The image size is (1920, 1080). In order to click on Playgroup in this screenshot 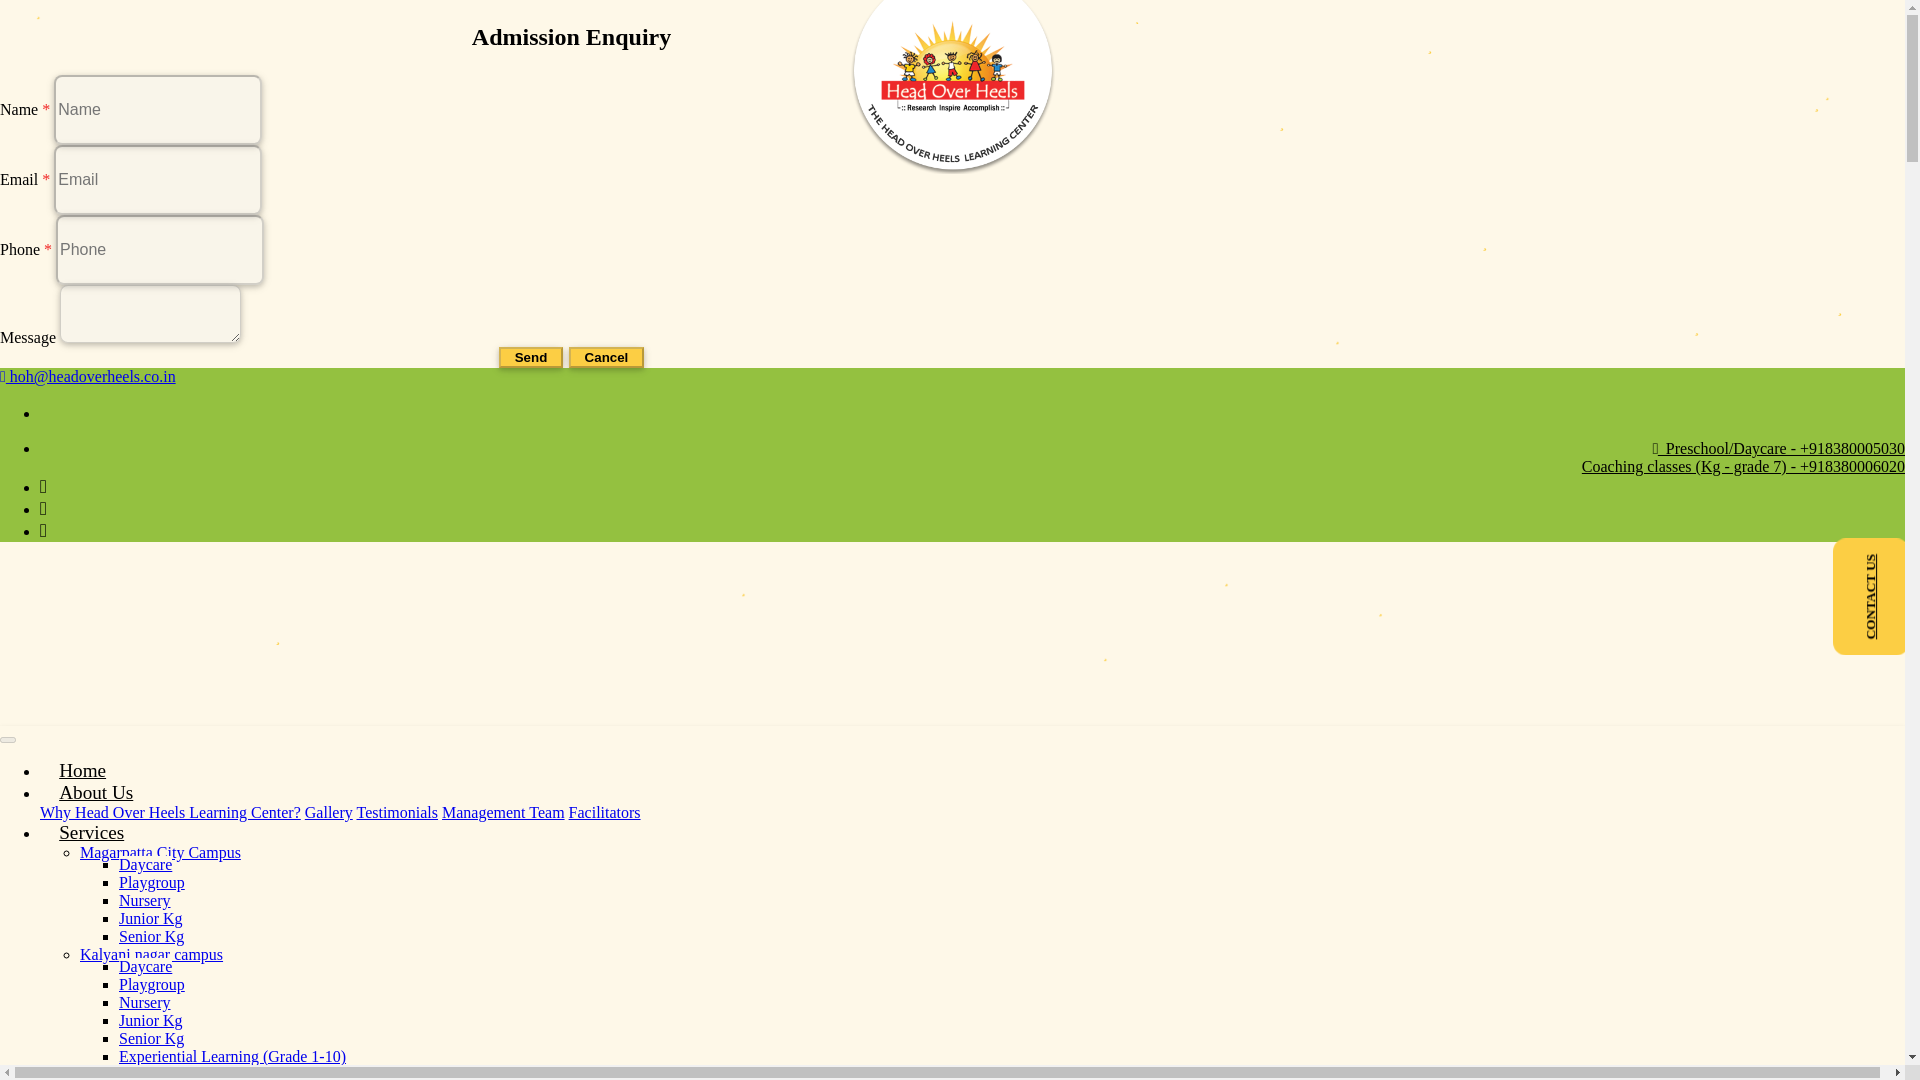, I will do `click(152, 984)`.